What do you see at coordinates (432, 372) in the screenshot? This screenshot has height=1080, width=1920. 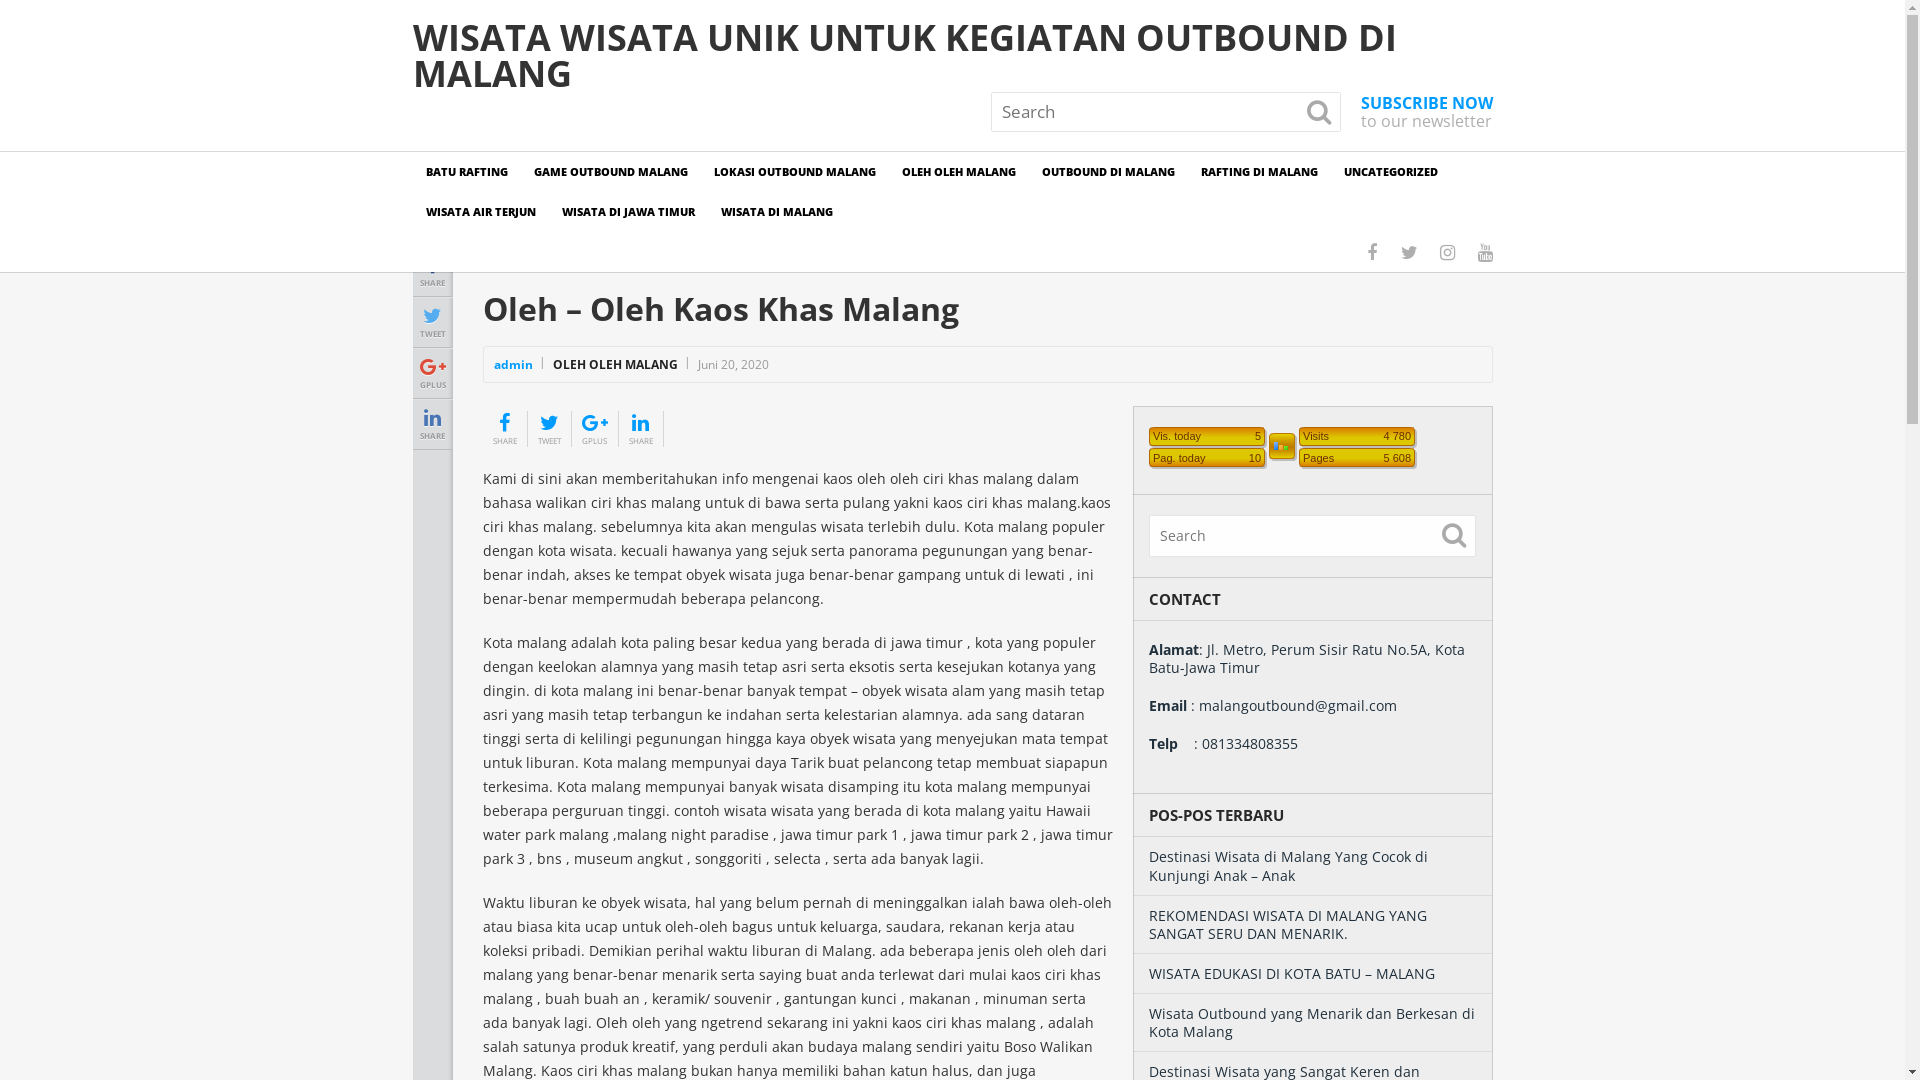 I see `GPLUS` at bounding box center [432, 372].